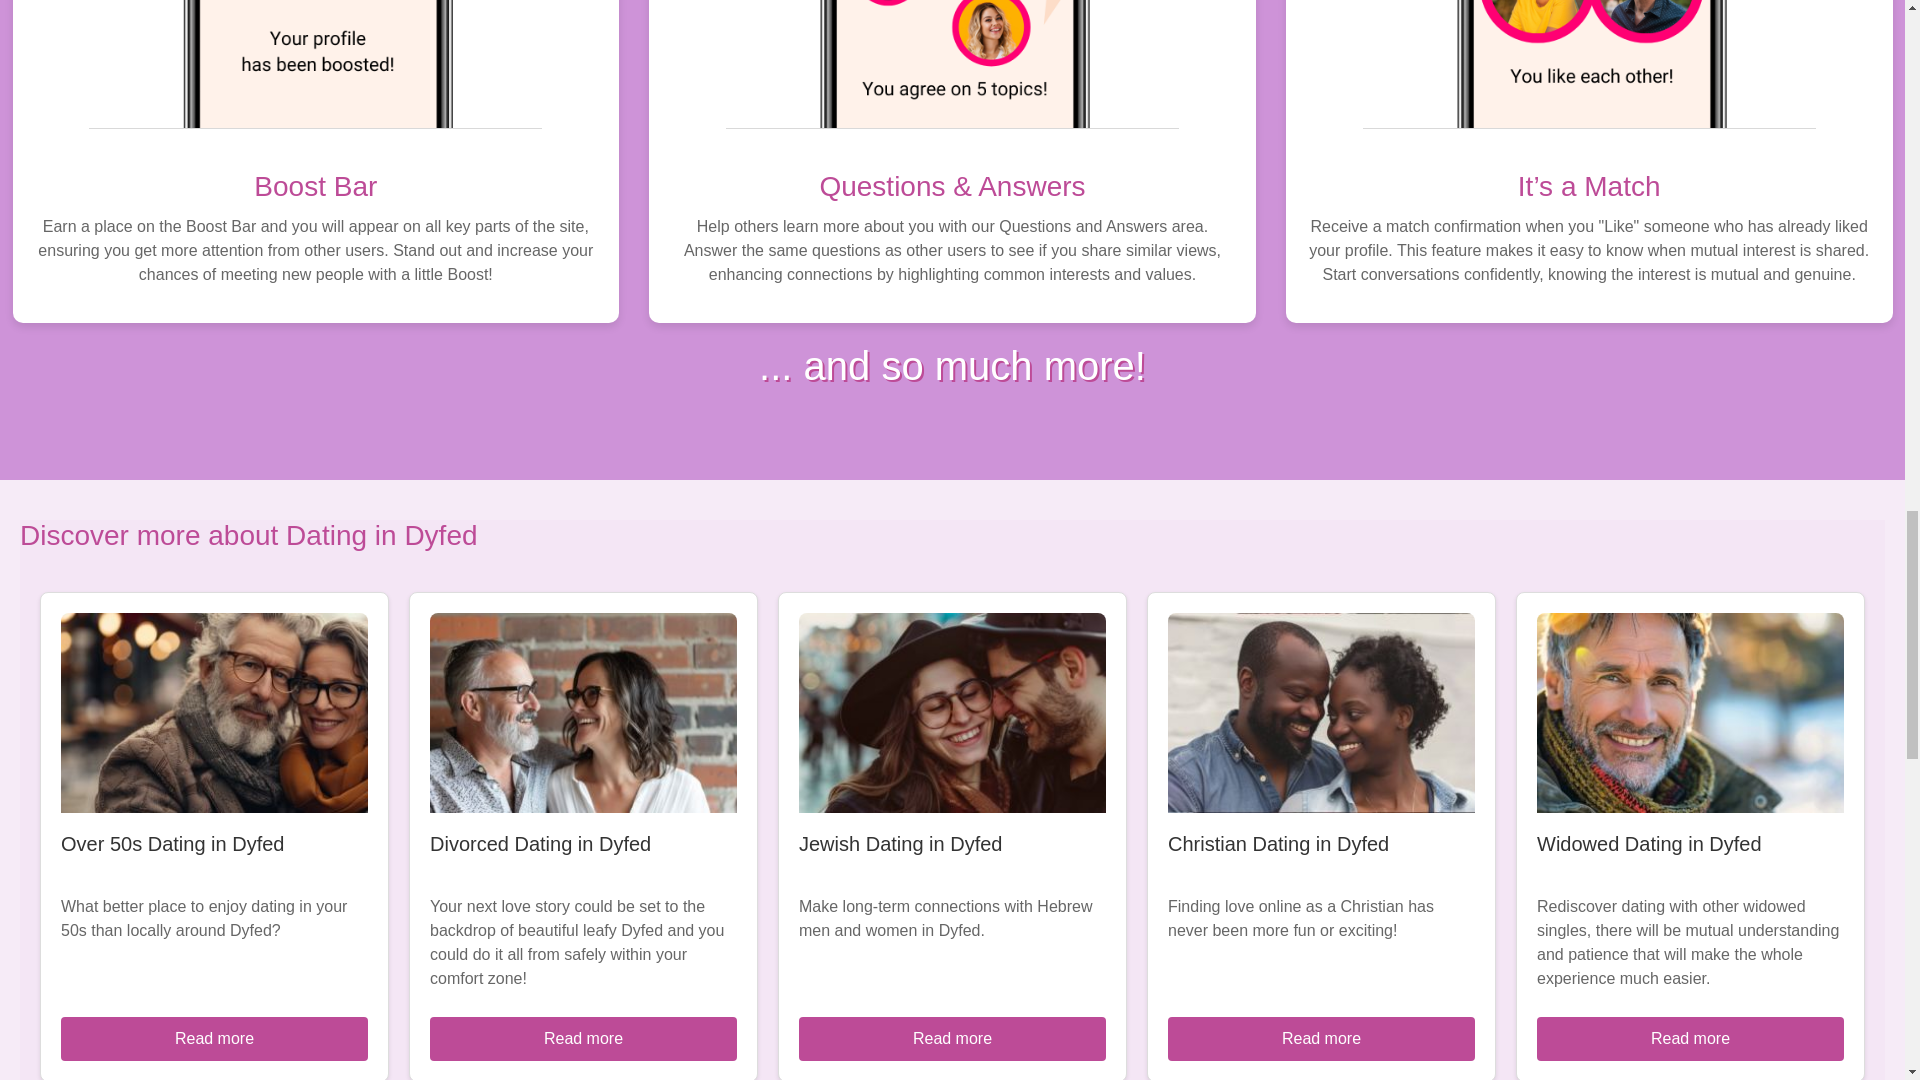  Describe the element at coordinates (214, 1038) in the screenshot. I see `Read more` at that location.